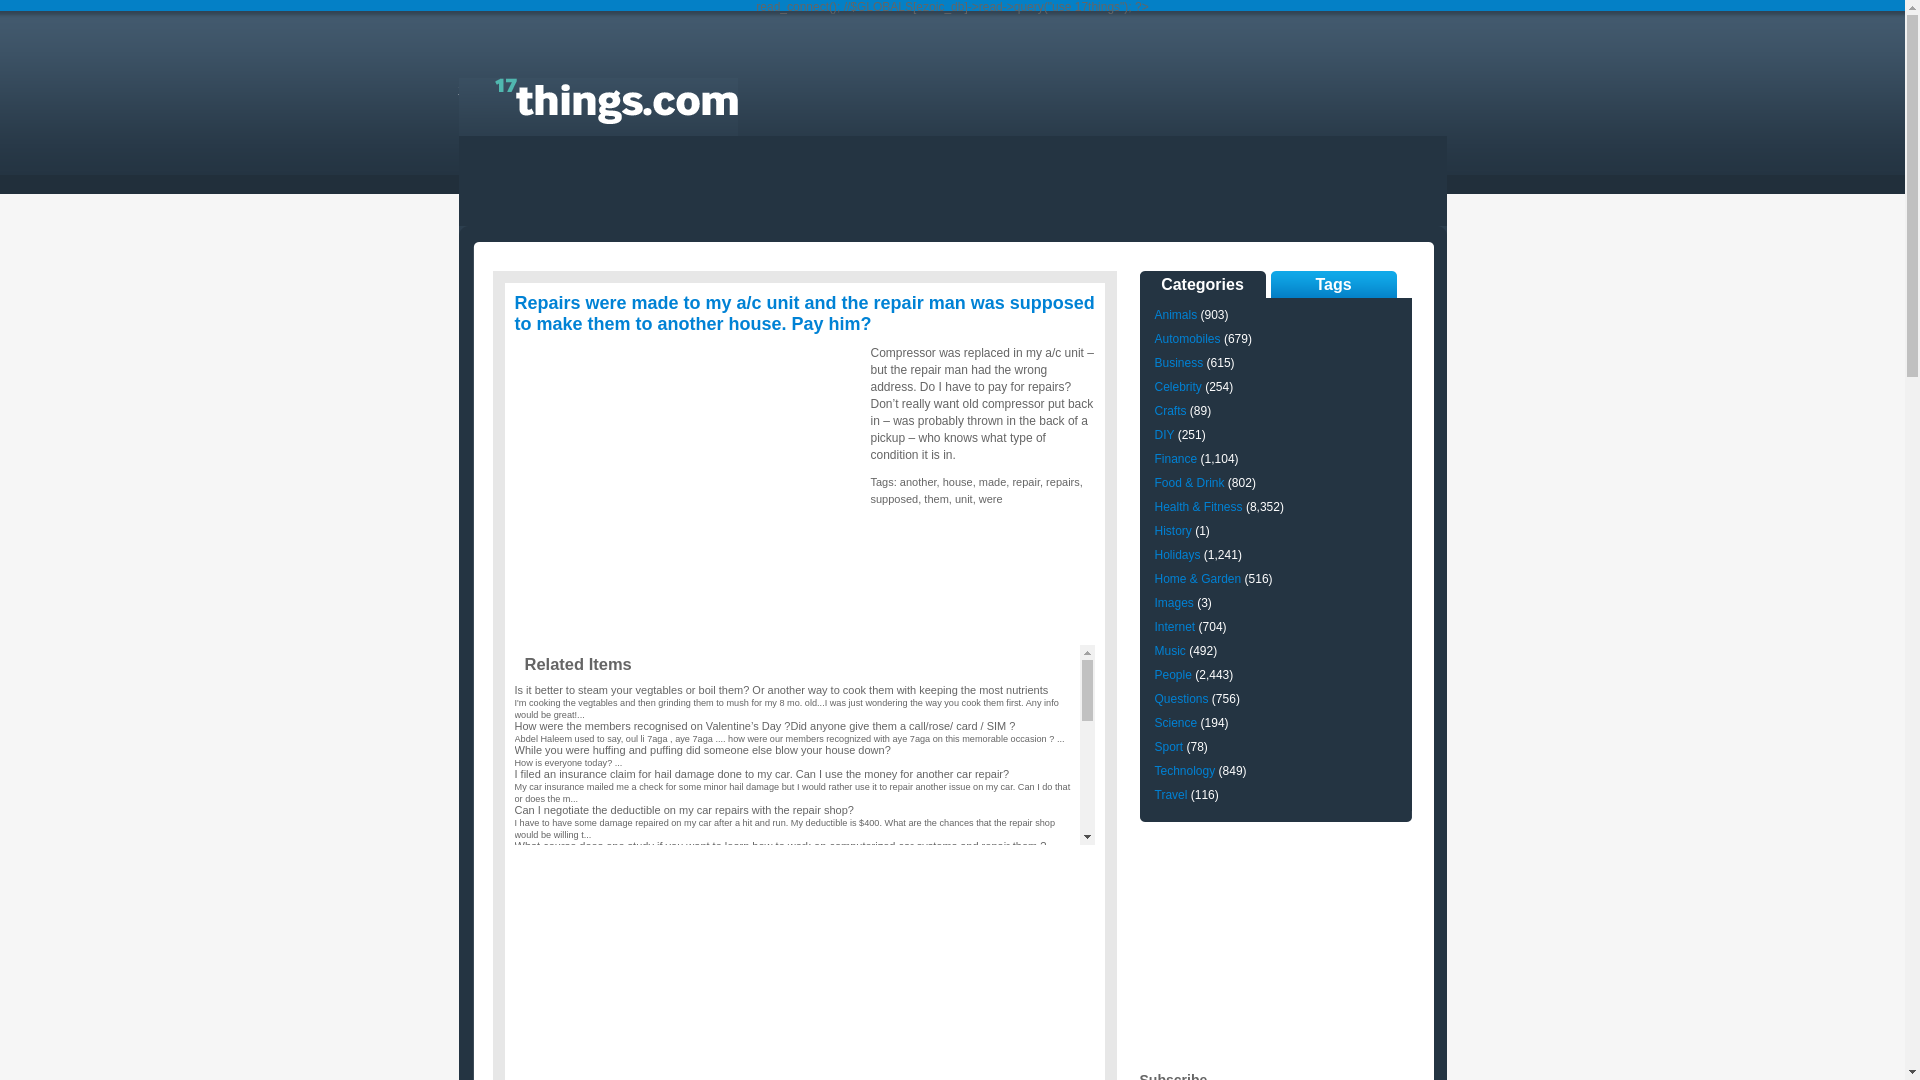  I want to click on How do I transfer some software from one pc to another?, so click(653, 1026).